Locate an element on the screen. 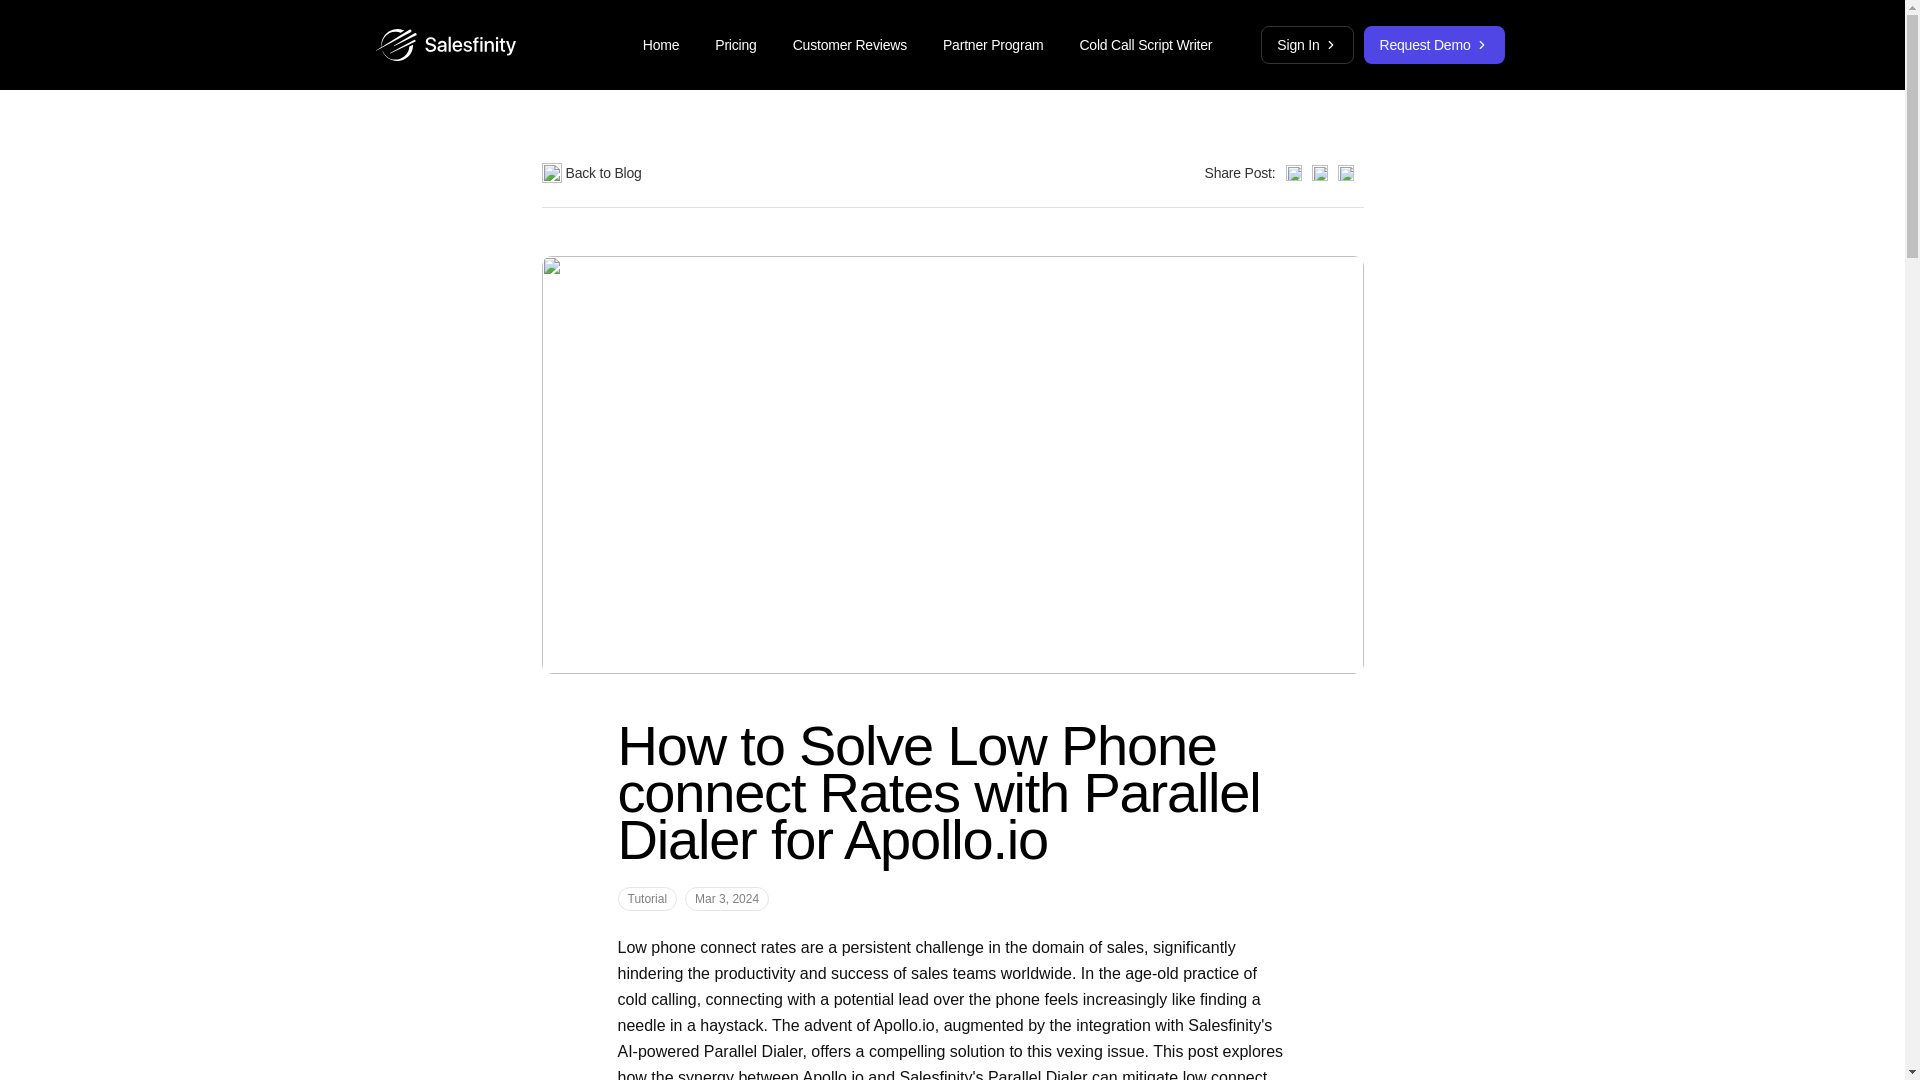 The width and height of the screenshot is (1920, 1080). Partner Program is located at coordinates (993, 44).